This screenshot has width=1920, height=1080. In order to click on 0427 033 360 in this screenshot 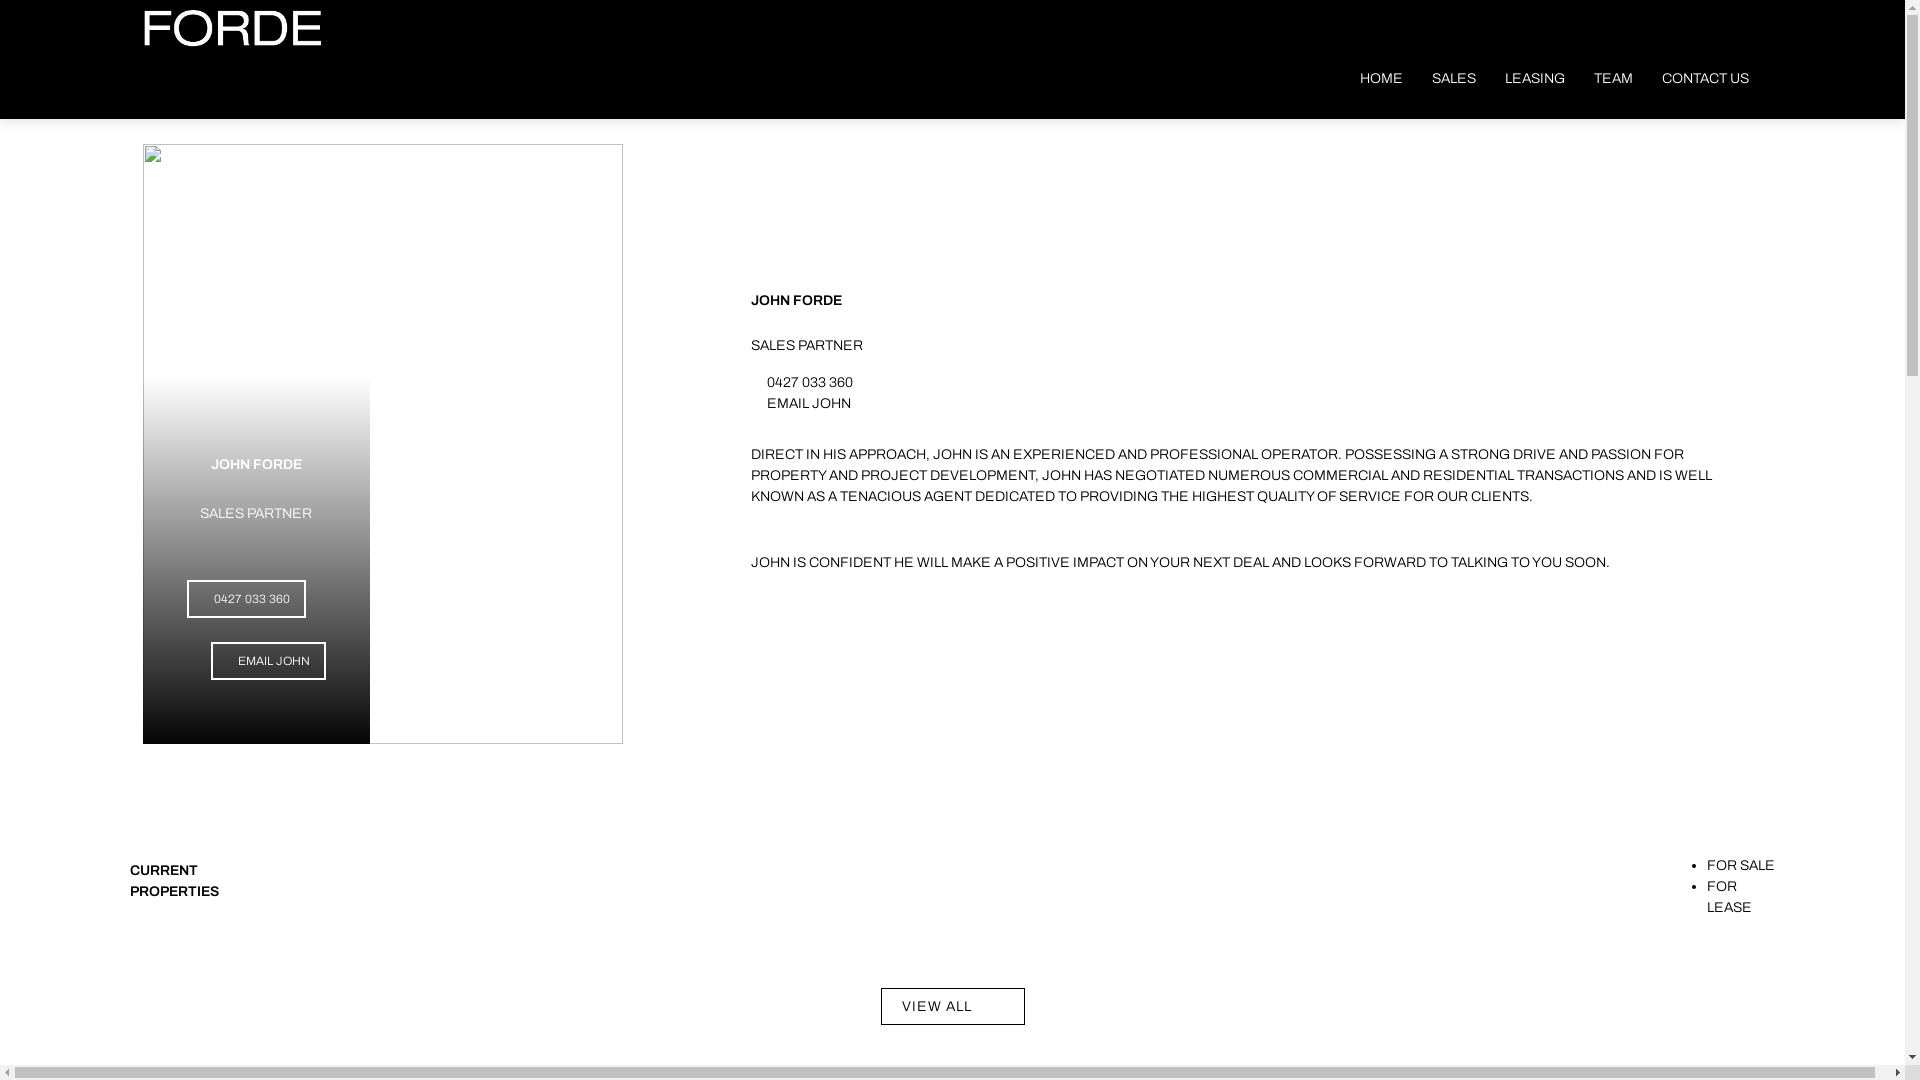, I will do `click(246, 599)`.